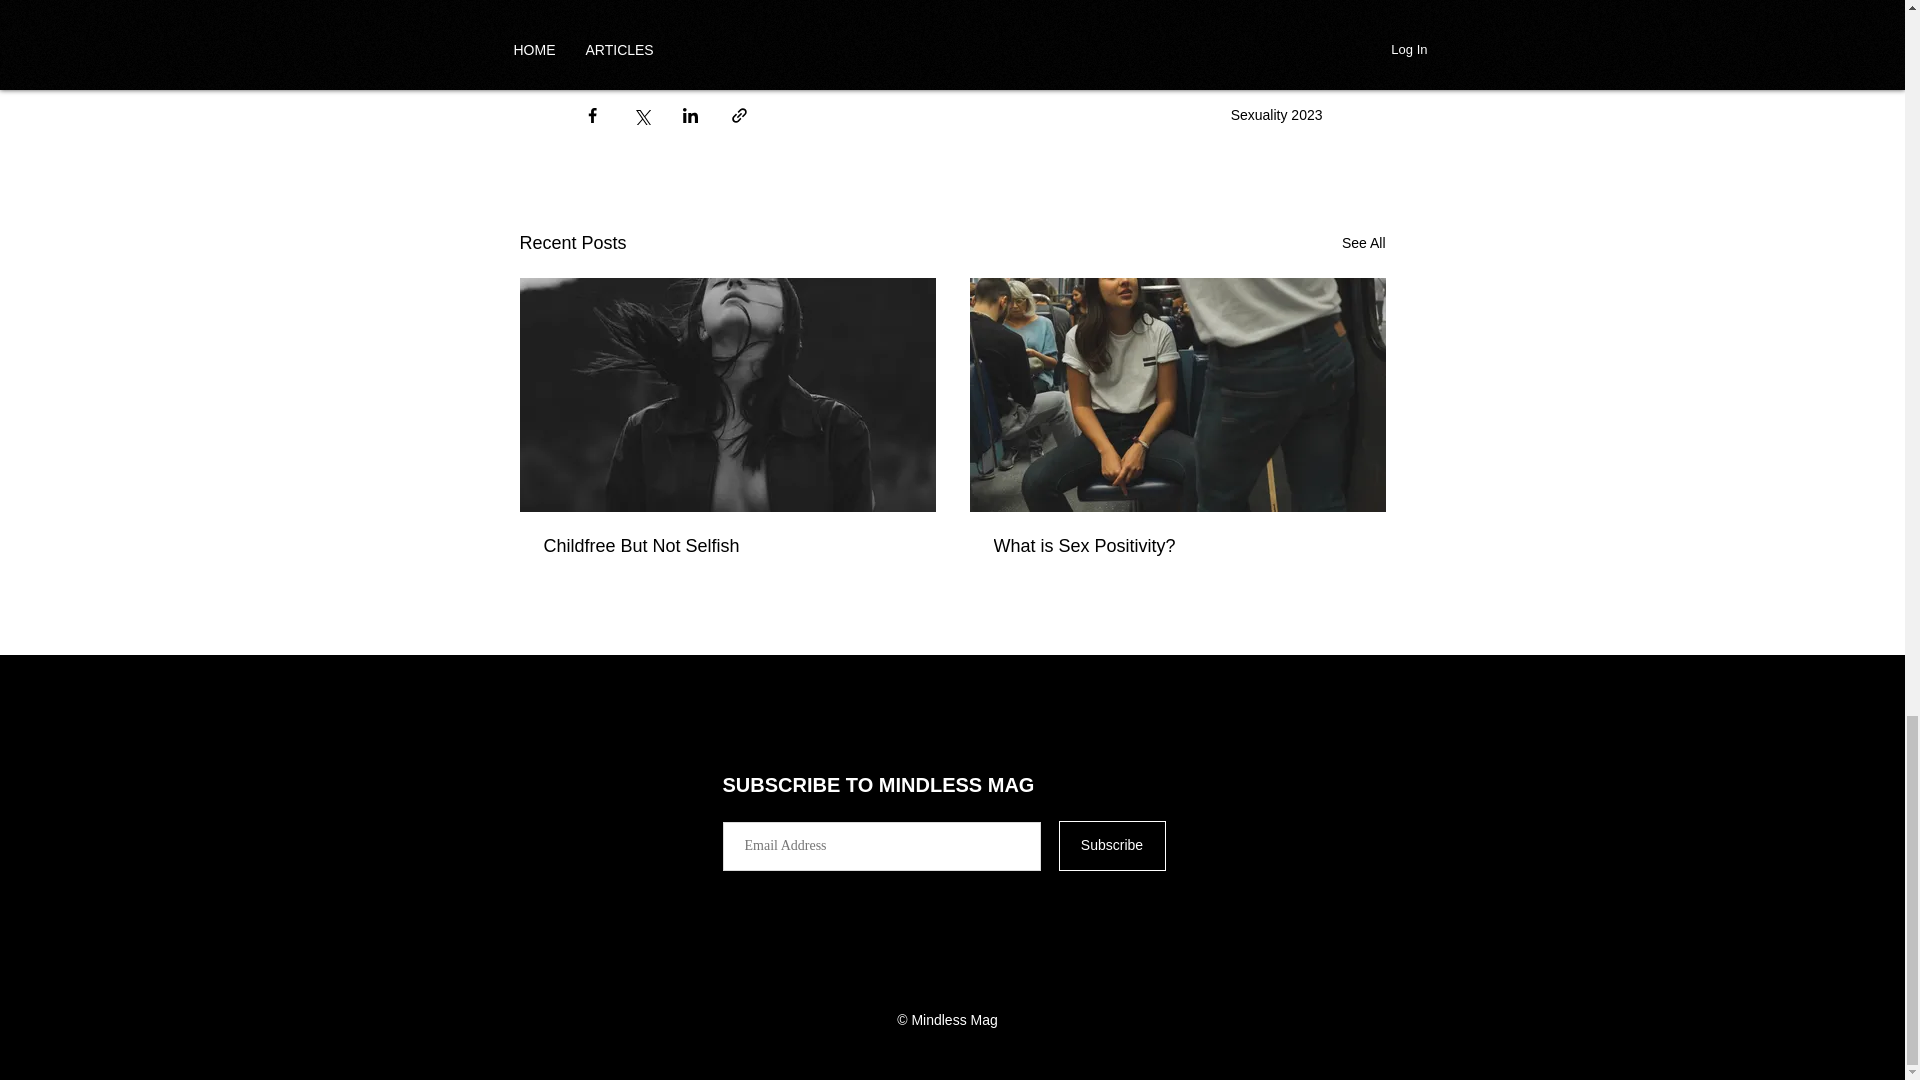 This screenshot has width=1920, height=1080. What do you see at coordinates (960, 8) in the screenshot?
I see `freedom` at bounding box center [960, 8].